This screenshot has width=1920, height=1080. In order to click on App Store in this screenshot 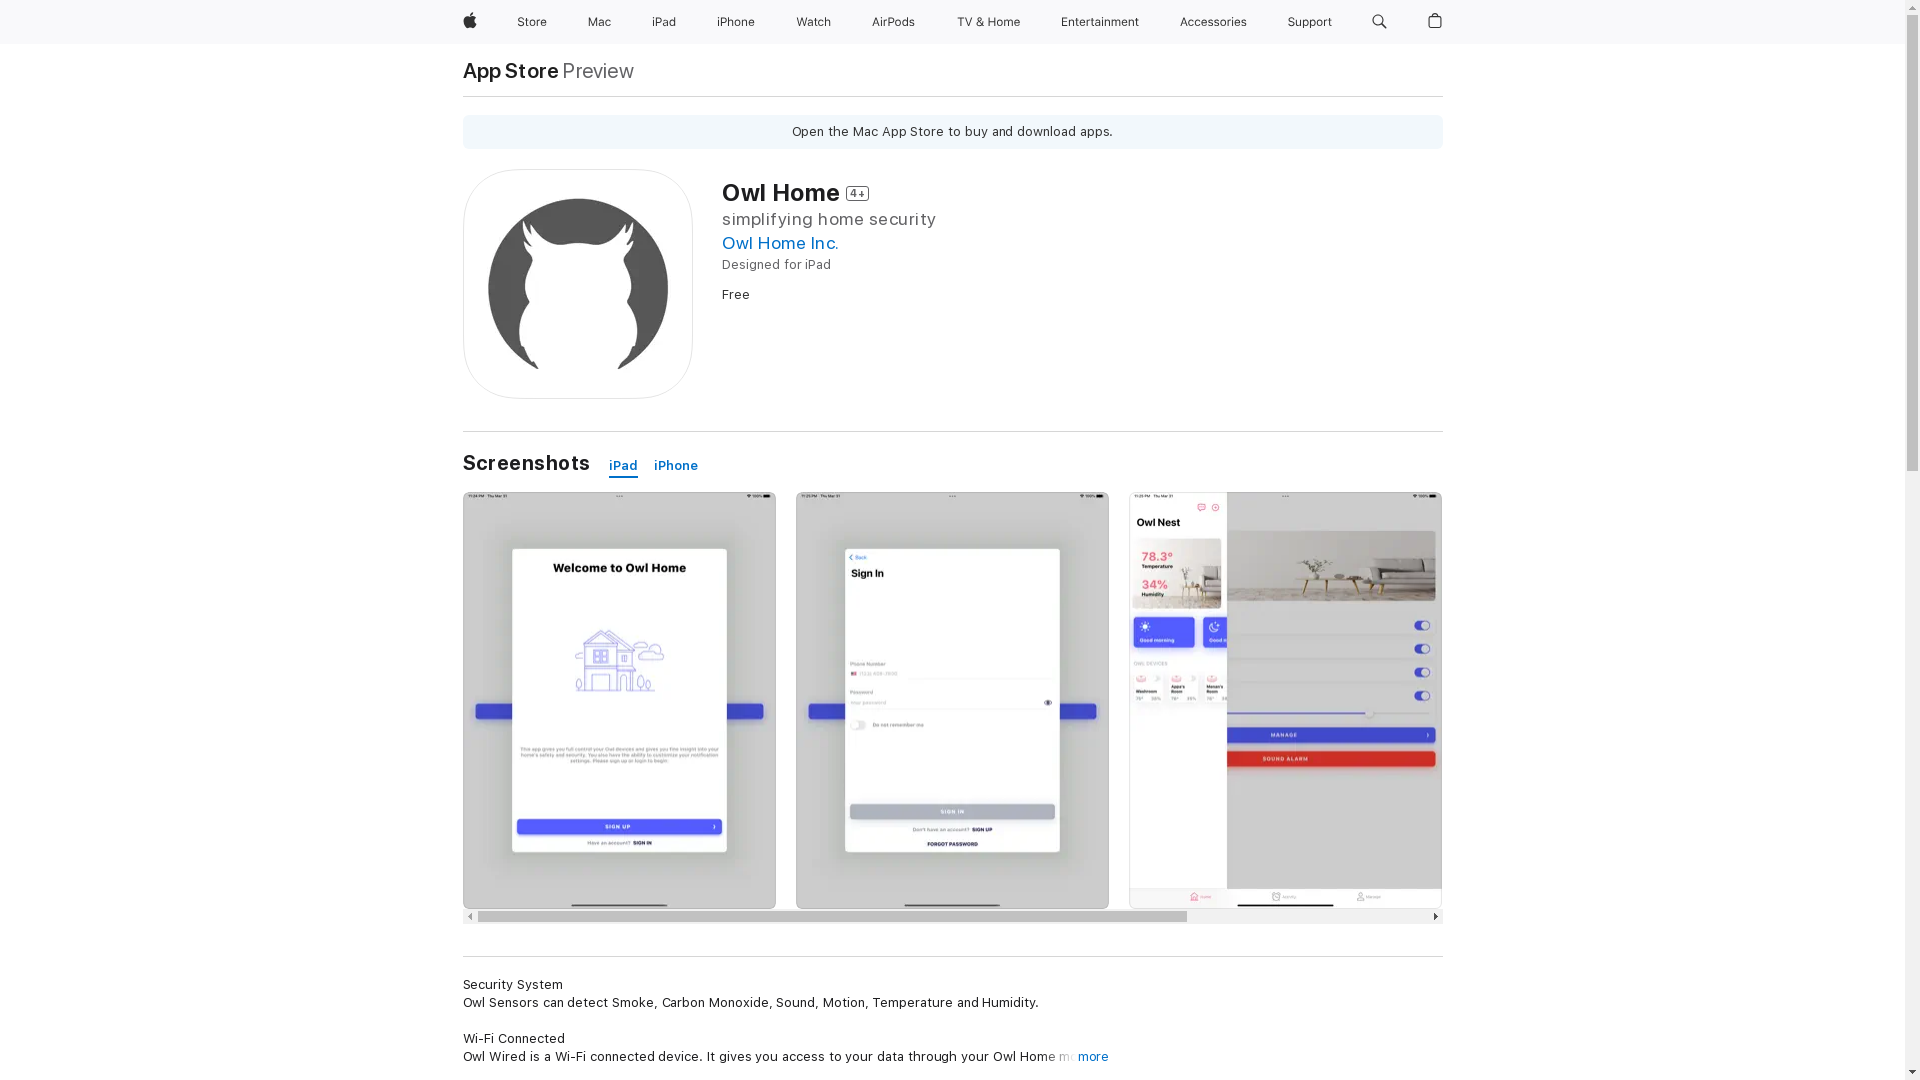, I will do `click(510, 70)`.